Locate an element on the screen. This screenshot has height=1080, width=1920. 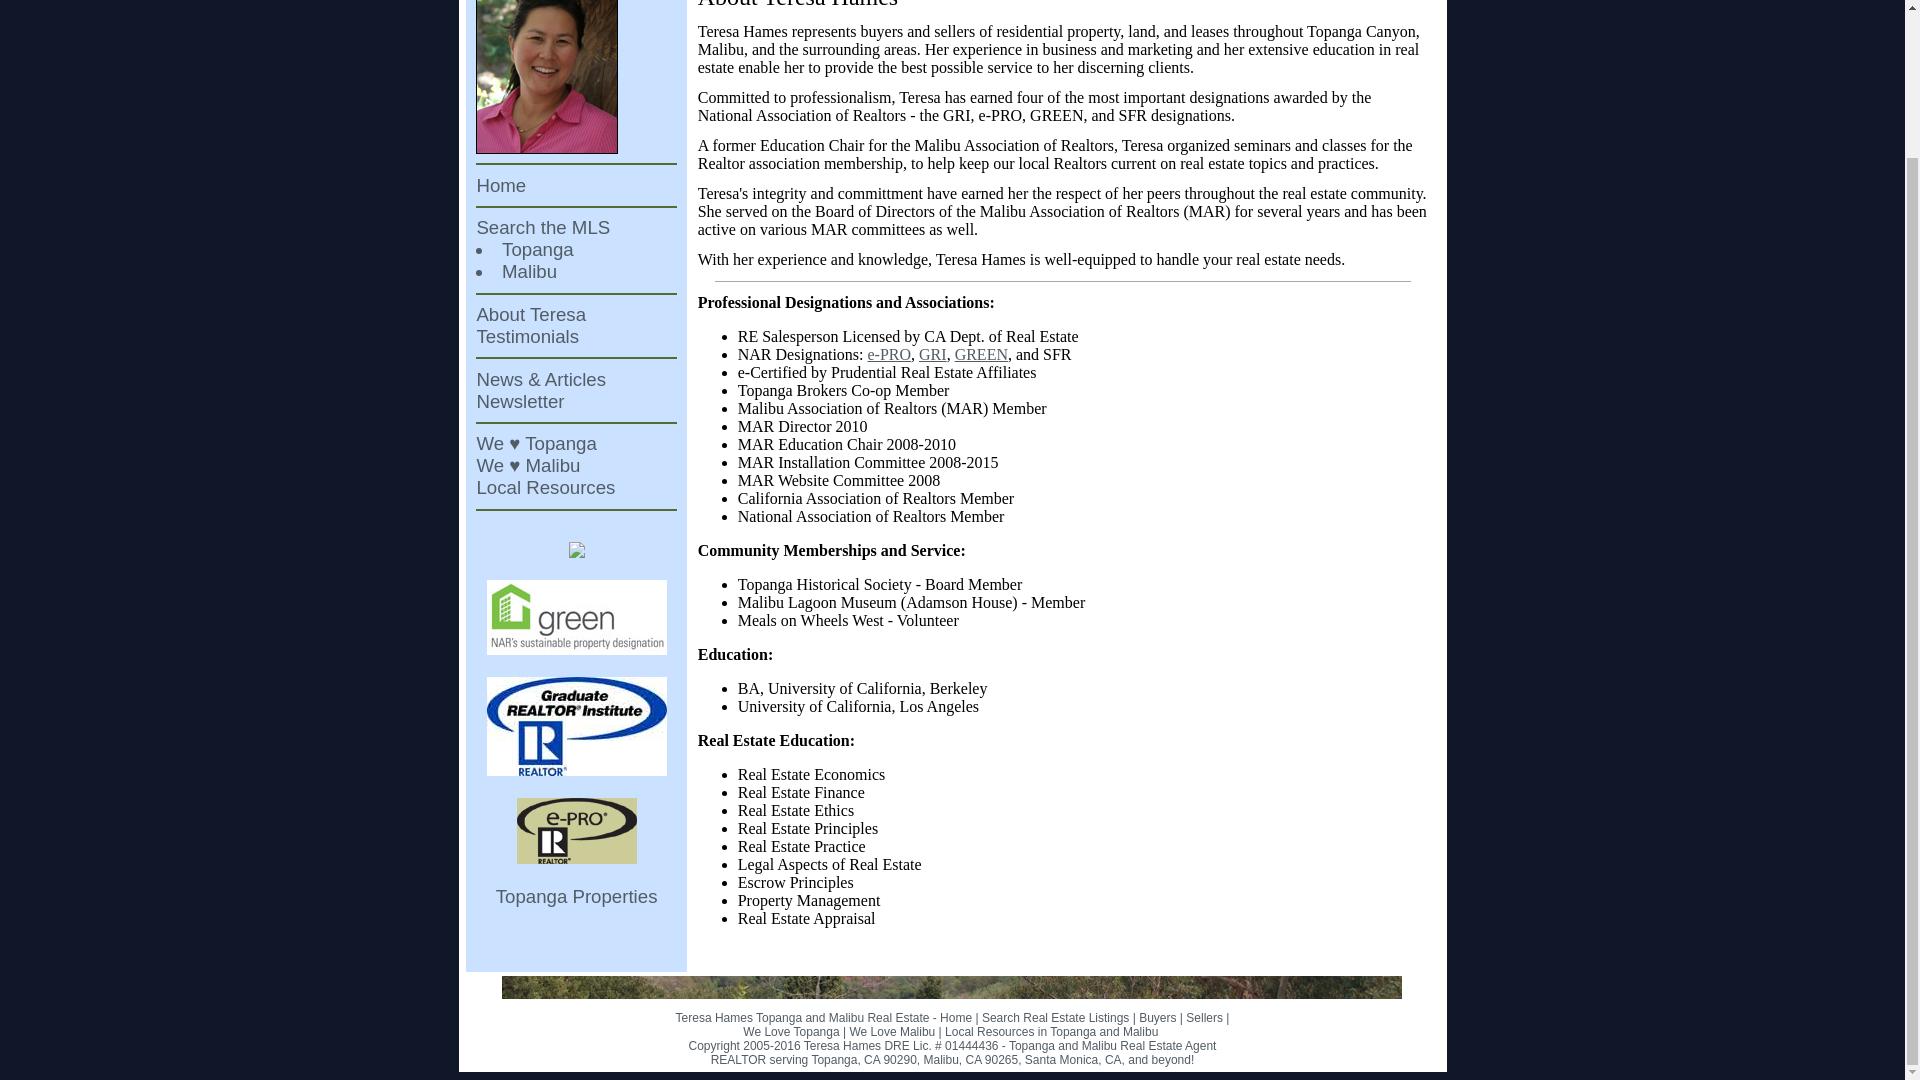
GREEN is located at coordinates (981, 354).